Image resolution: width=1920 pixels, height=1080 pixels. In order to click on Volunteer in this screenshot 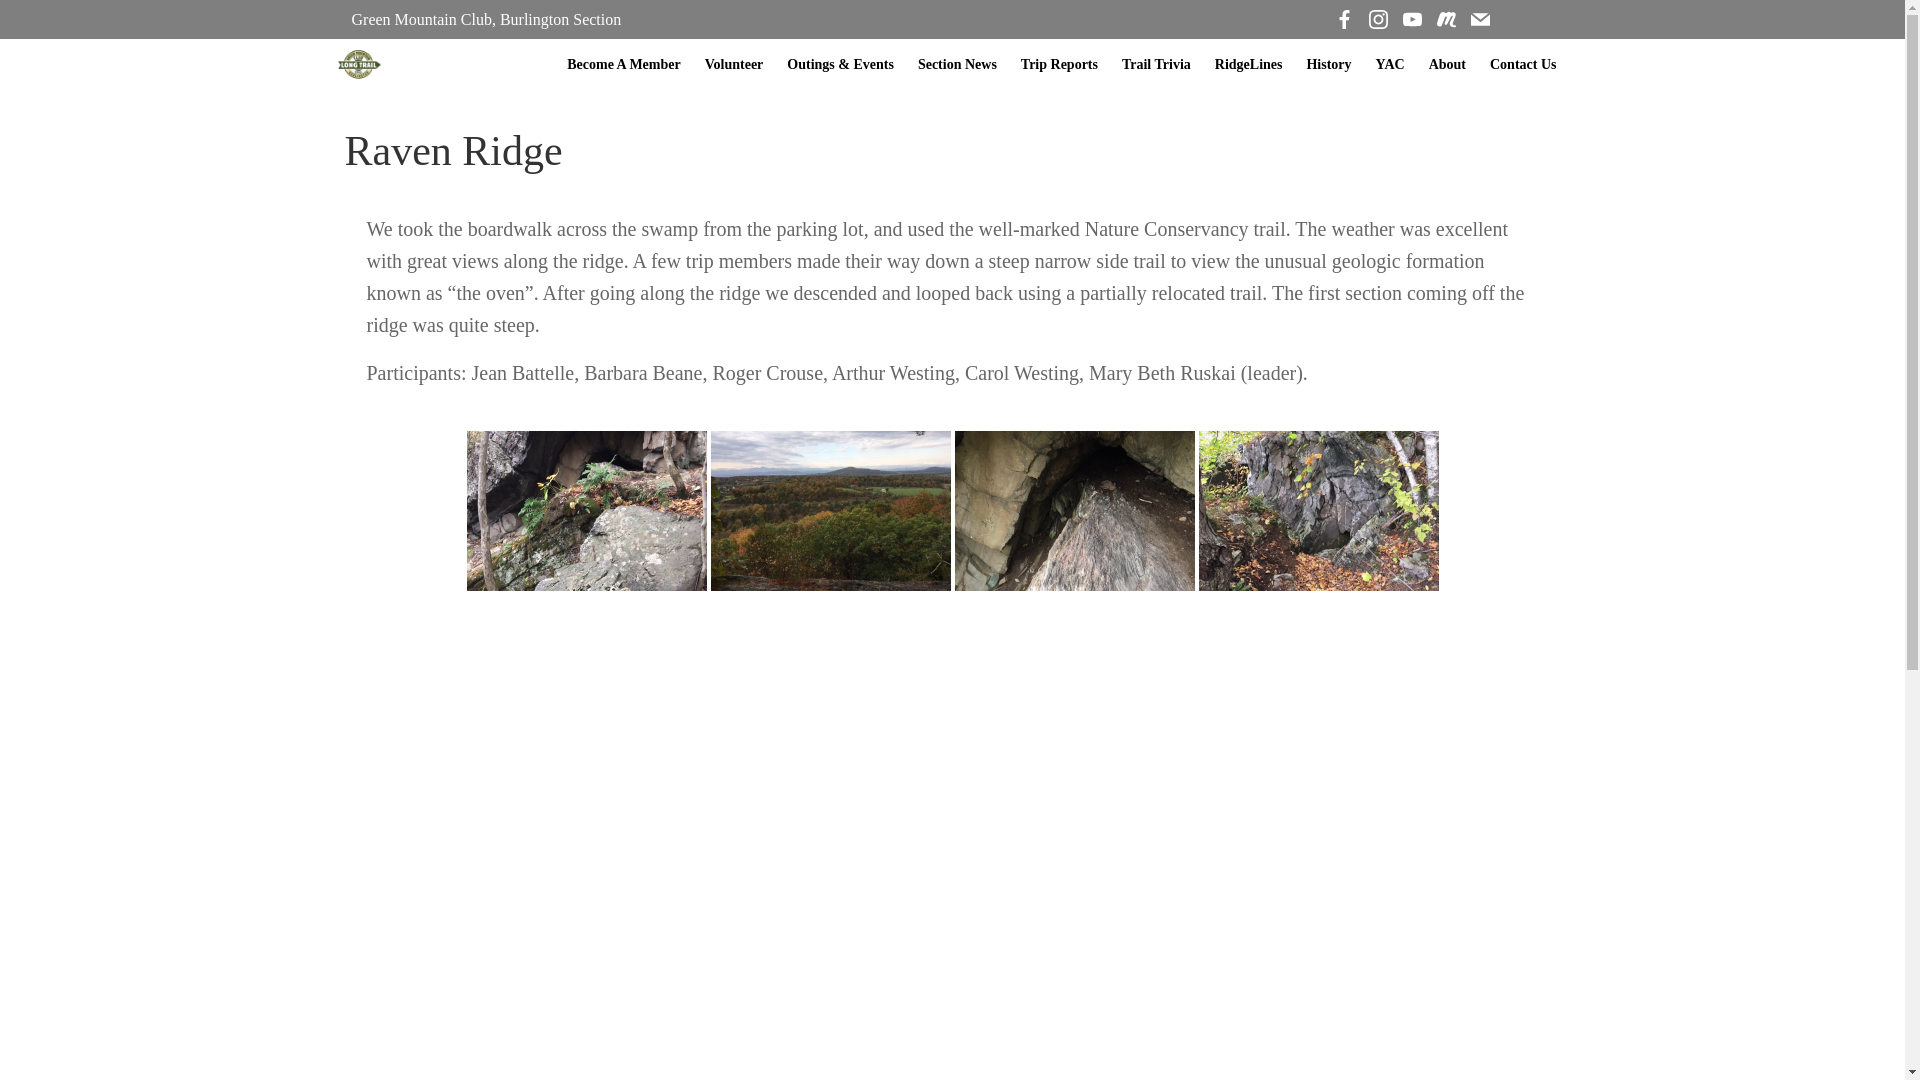, I will do `click(734, 64)`.